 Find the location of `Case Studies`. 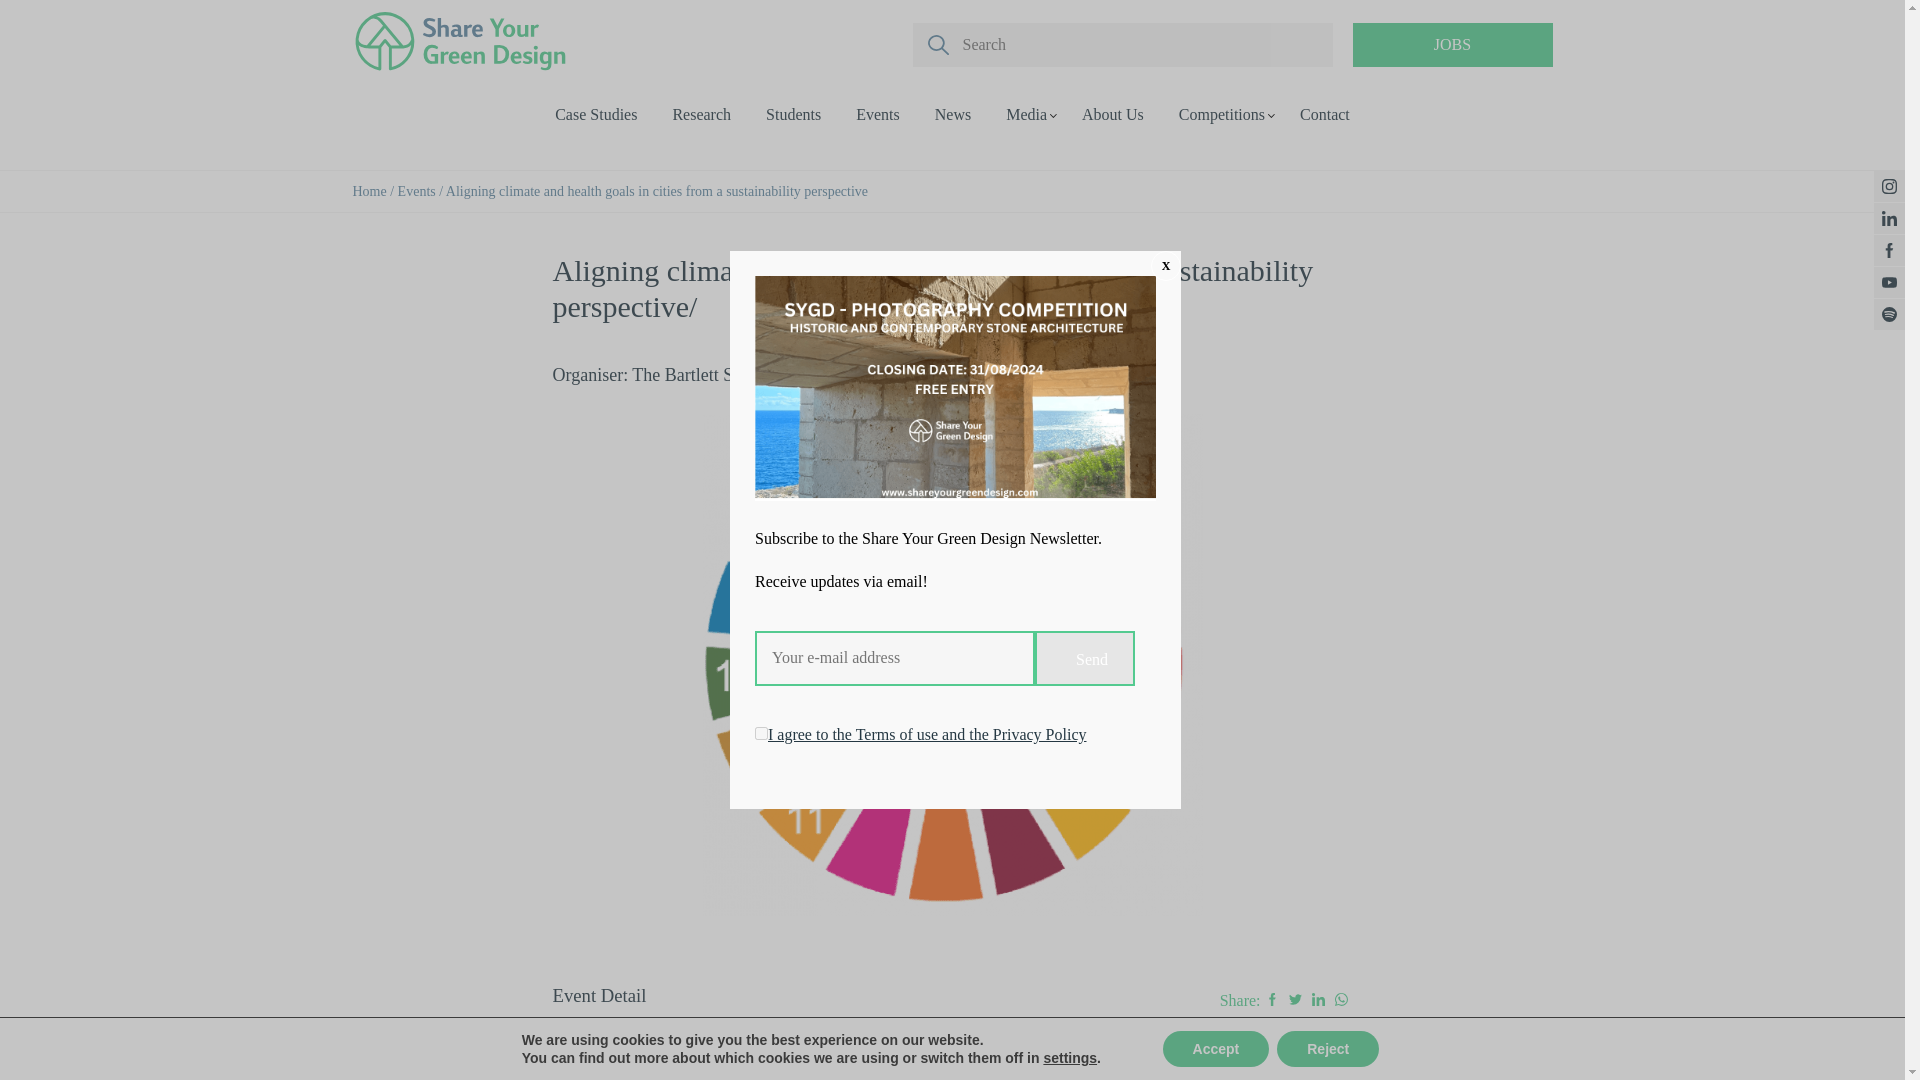

Case Studies is located at coordinates (596, 114).